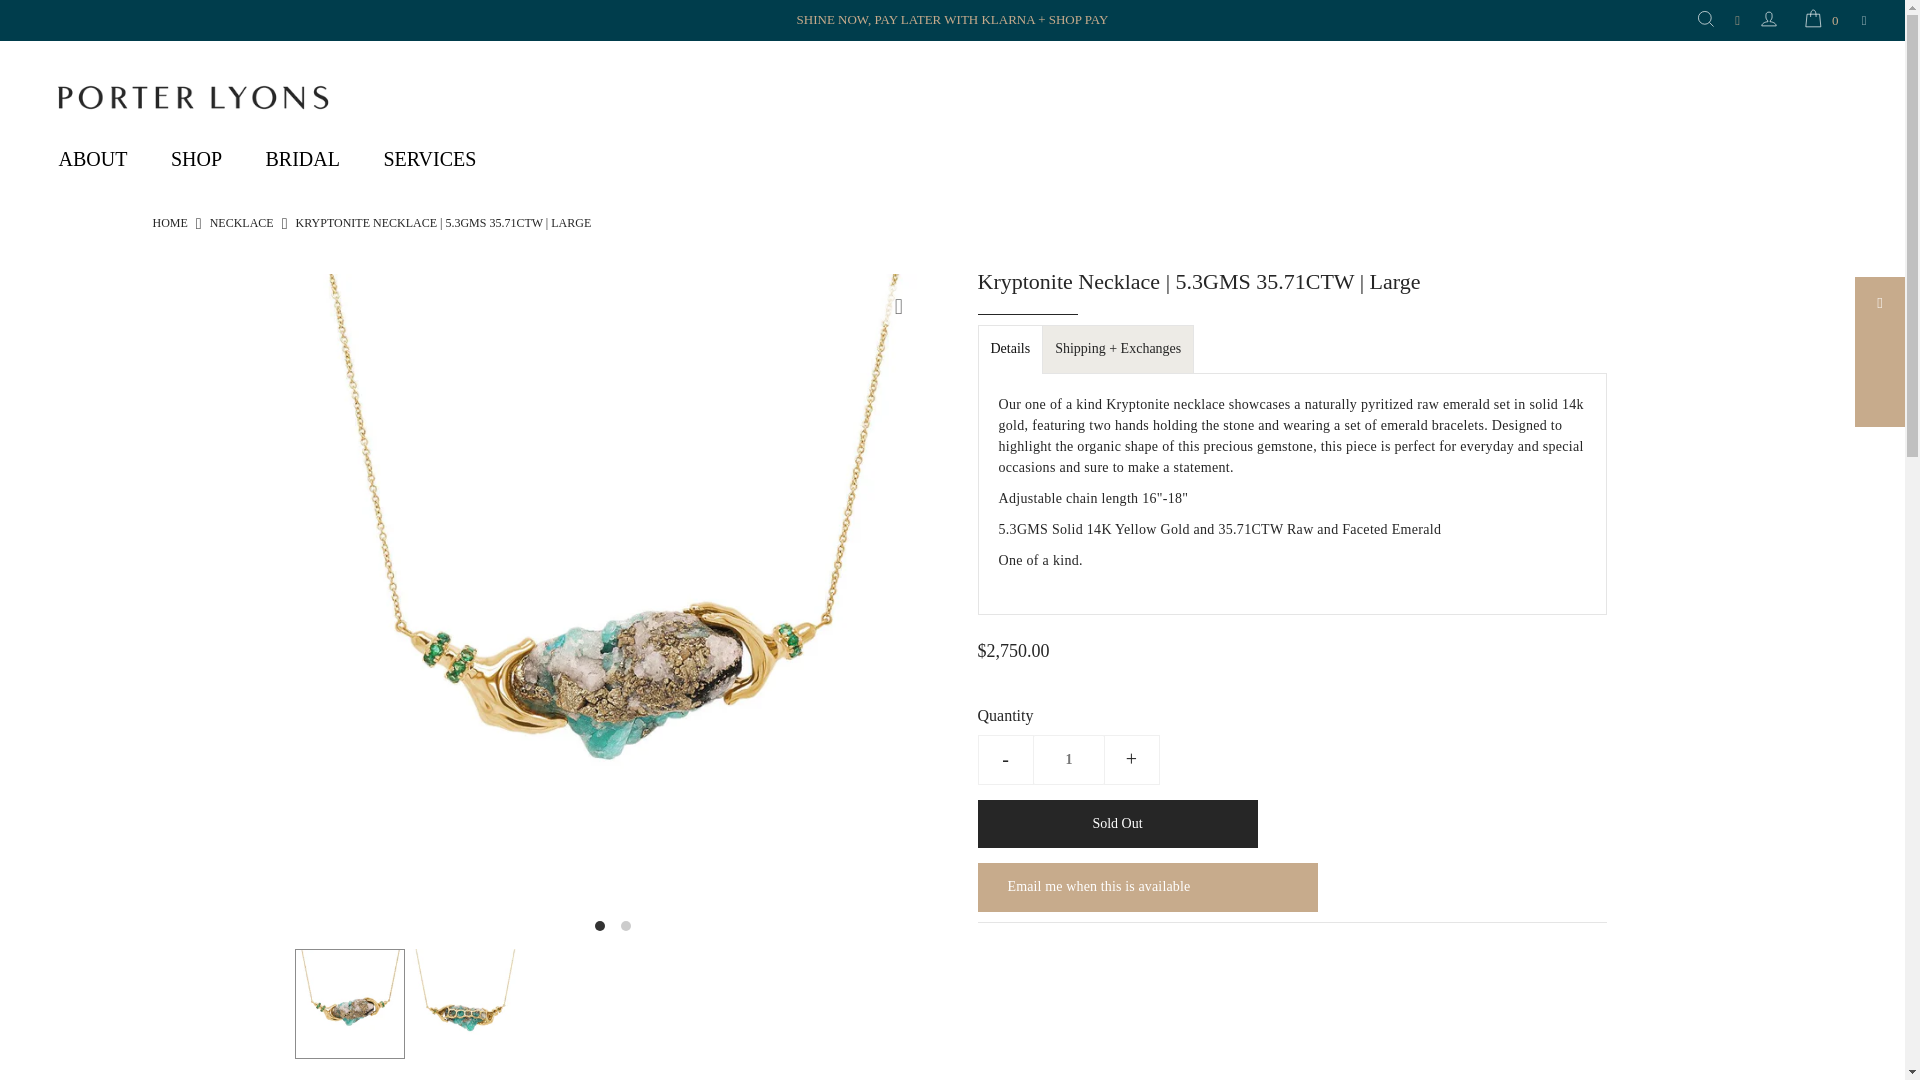  What do you see at coordinates (242, 223) in the screenshot?
I see `Necklace` at bounding box center [242, 223].